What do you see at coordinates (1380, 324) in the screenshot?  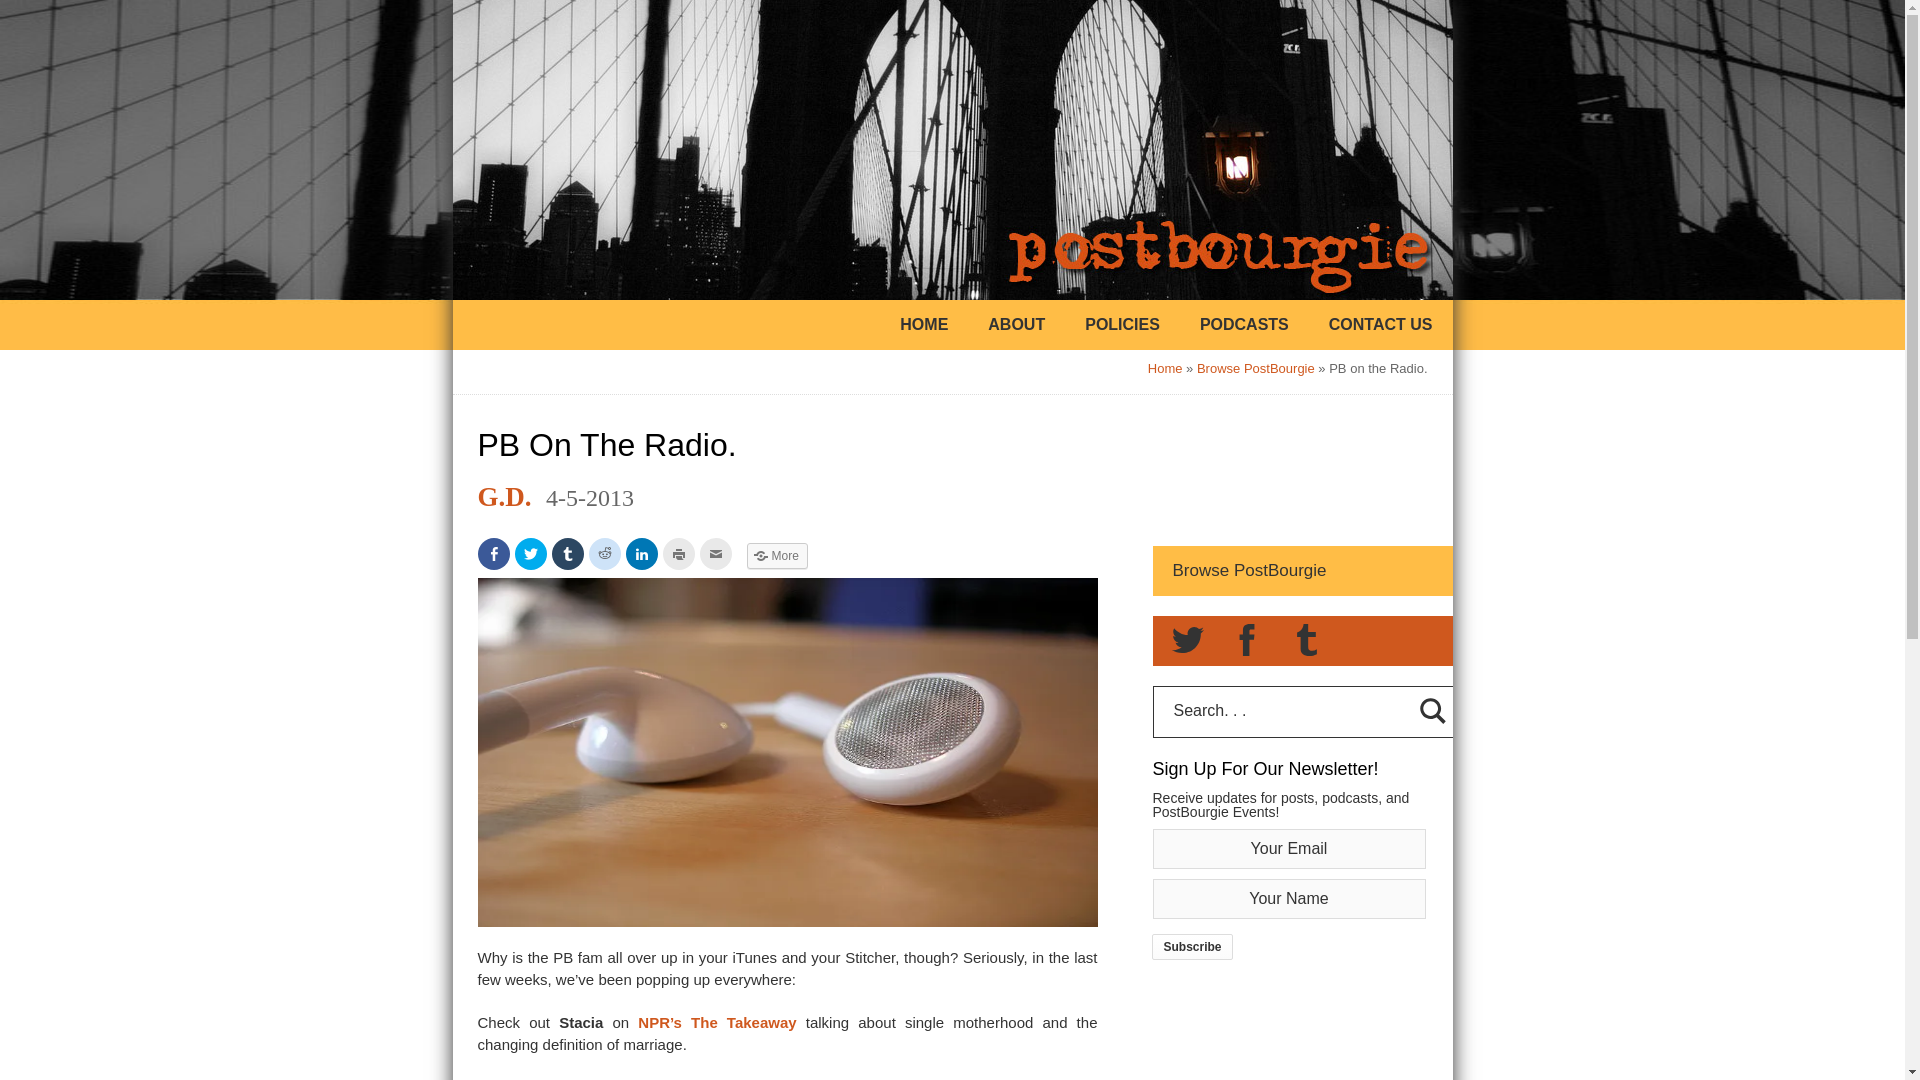 I see `CONTACT US` at bounding box center [1380, 324].